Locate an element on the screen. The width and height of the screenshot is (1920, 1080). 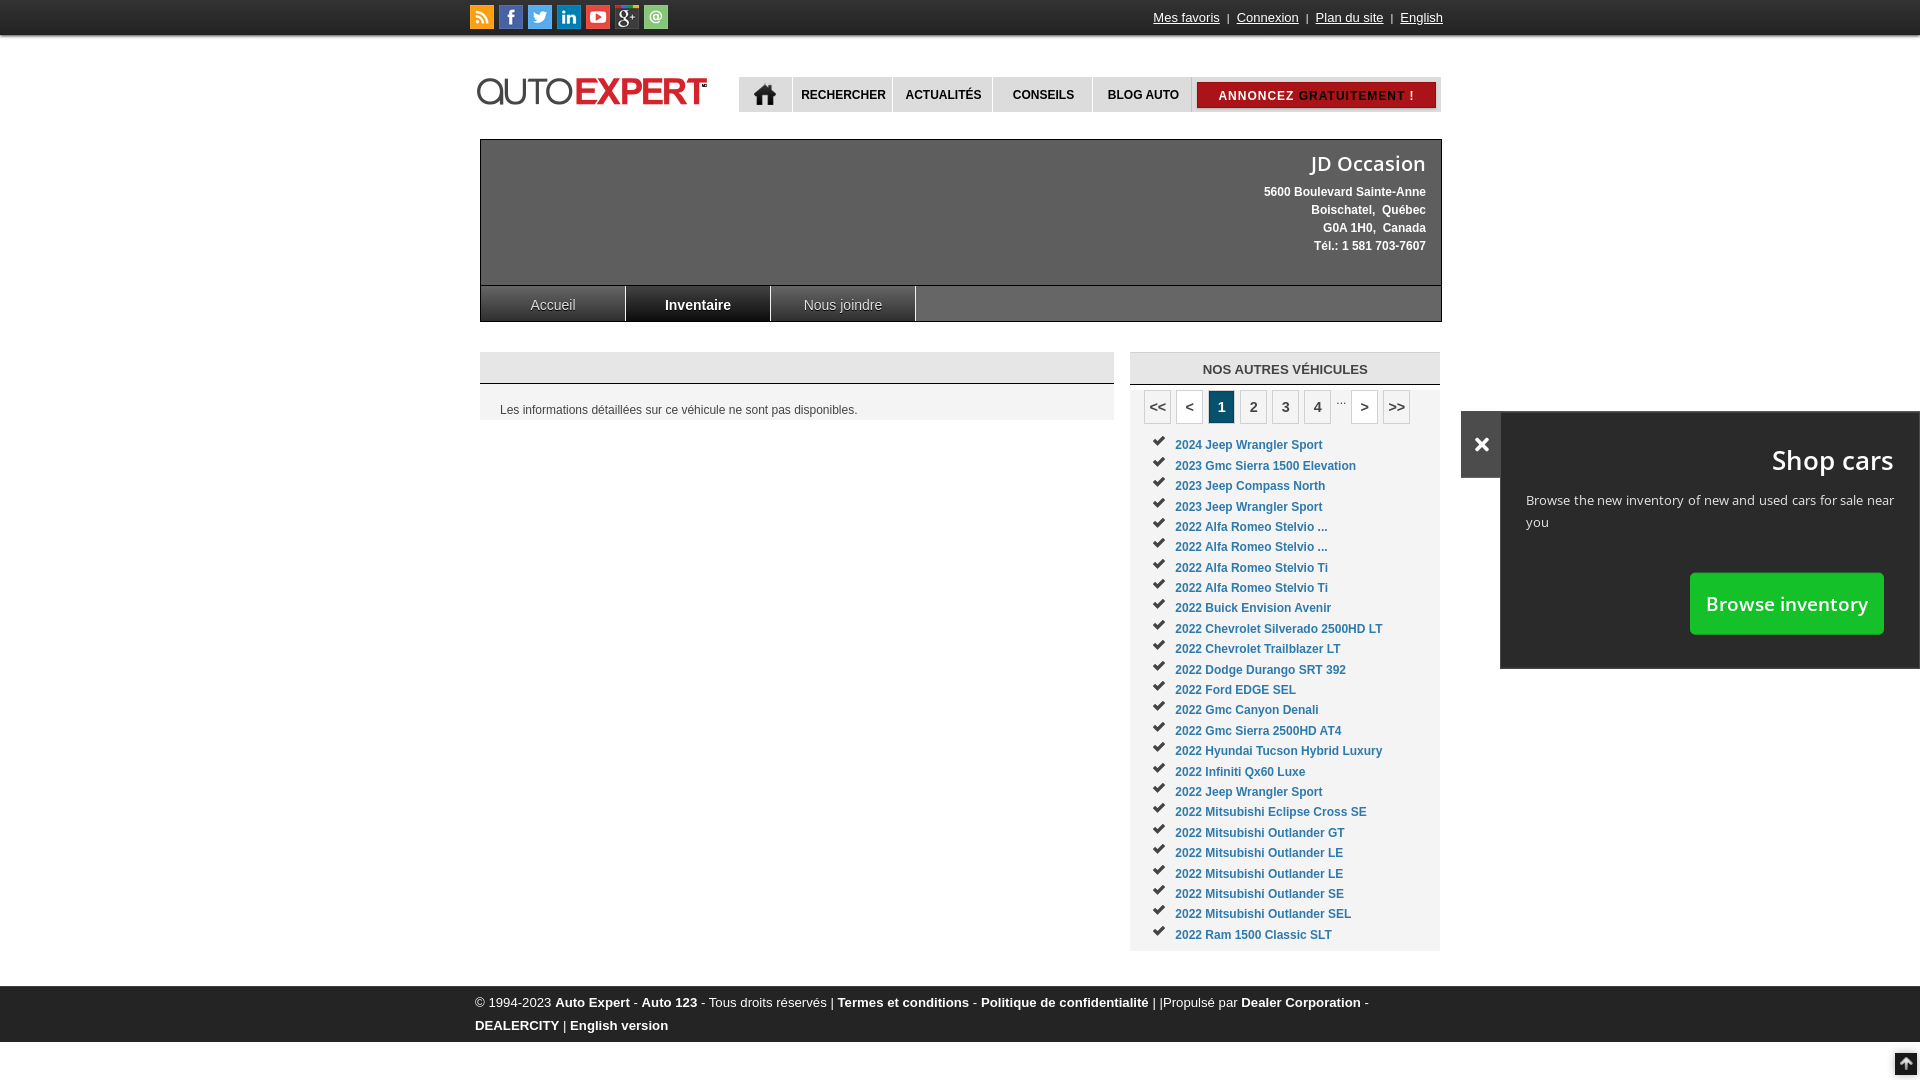
> is located at coordinates (1364, 407).